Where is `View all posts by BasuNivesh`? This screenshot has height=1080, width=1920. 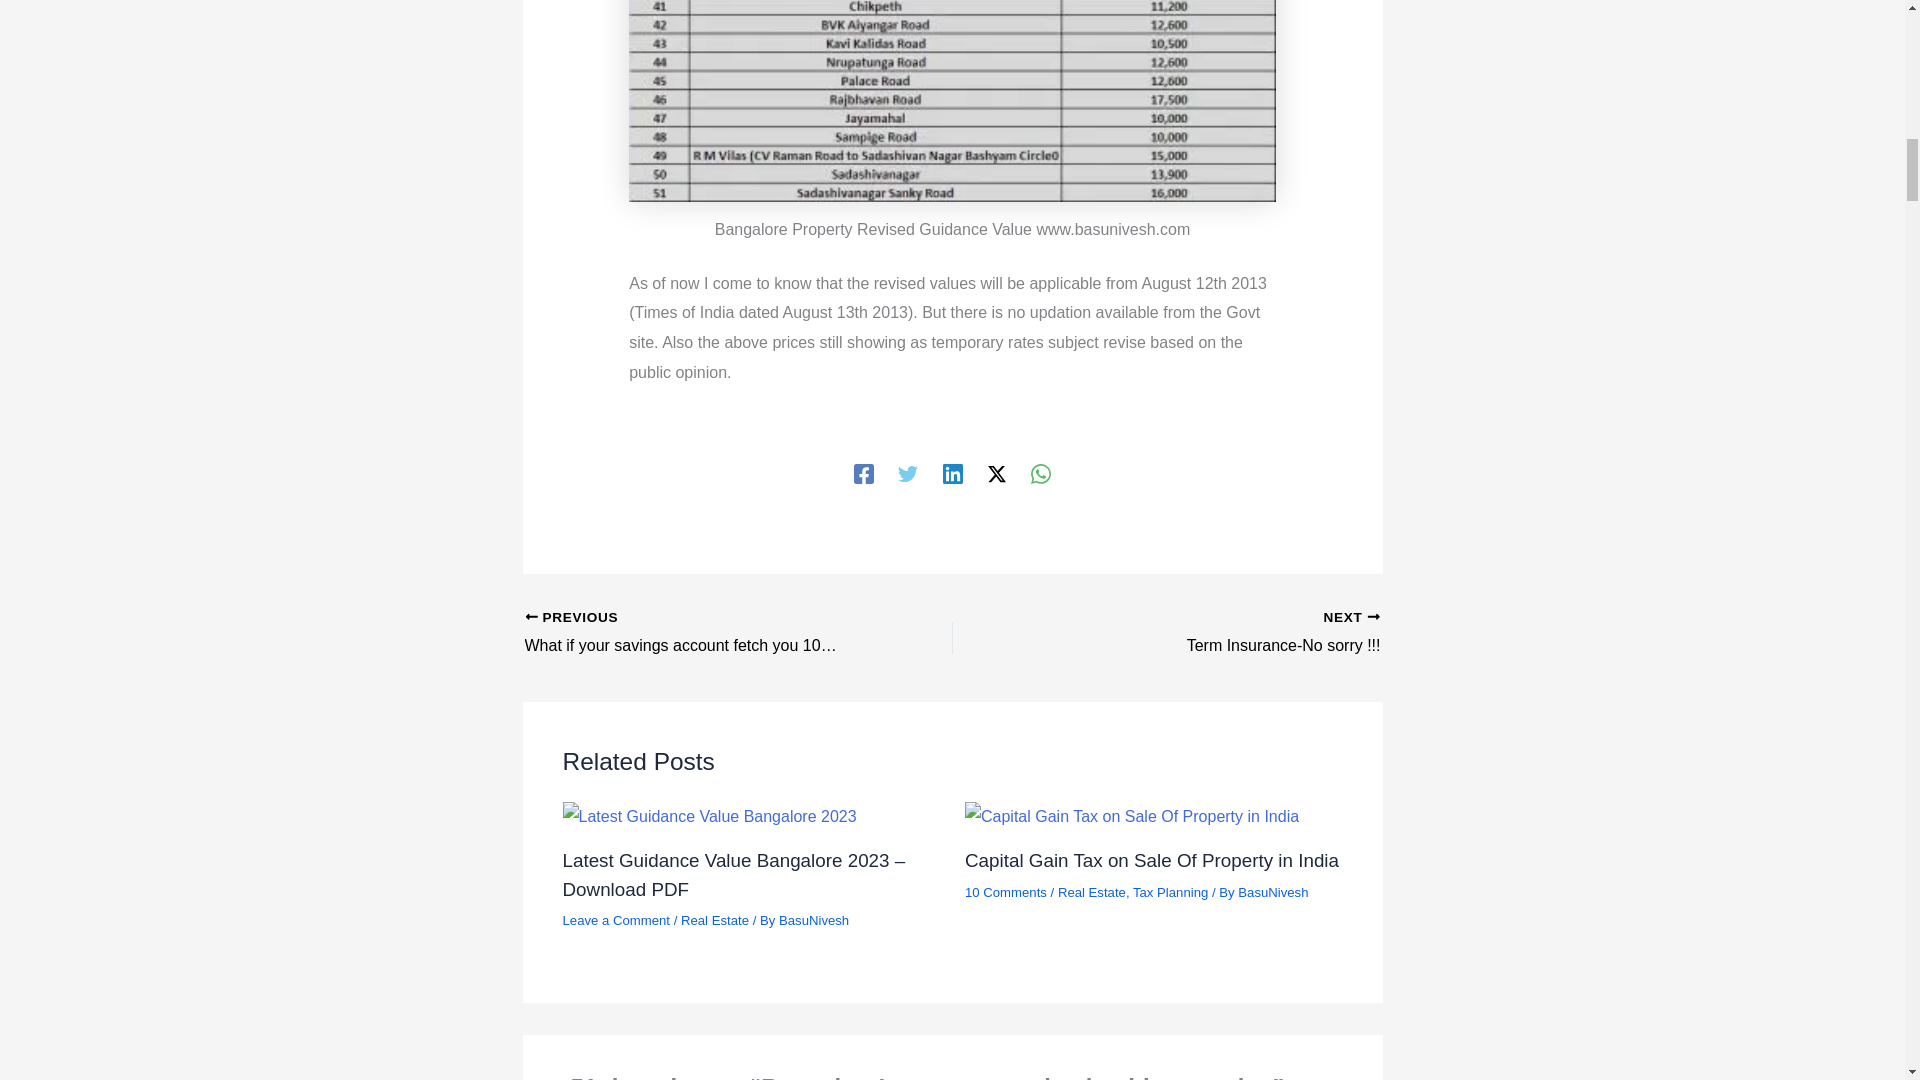 View all posts by BasuNivesh is located at coordinates (814, 920).